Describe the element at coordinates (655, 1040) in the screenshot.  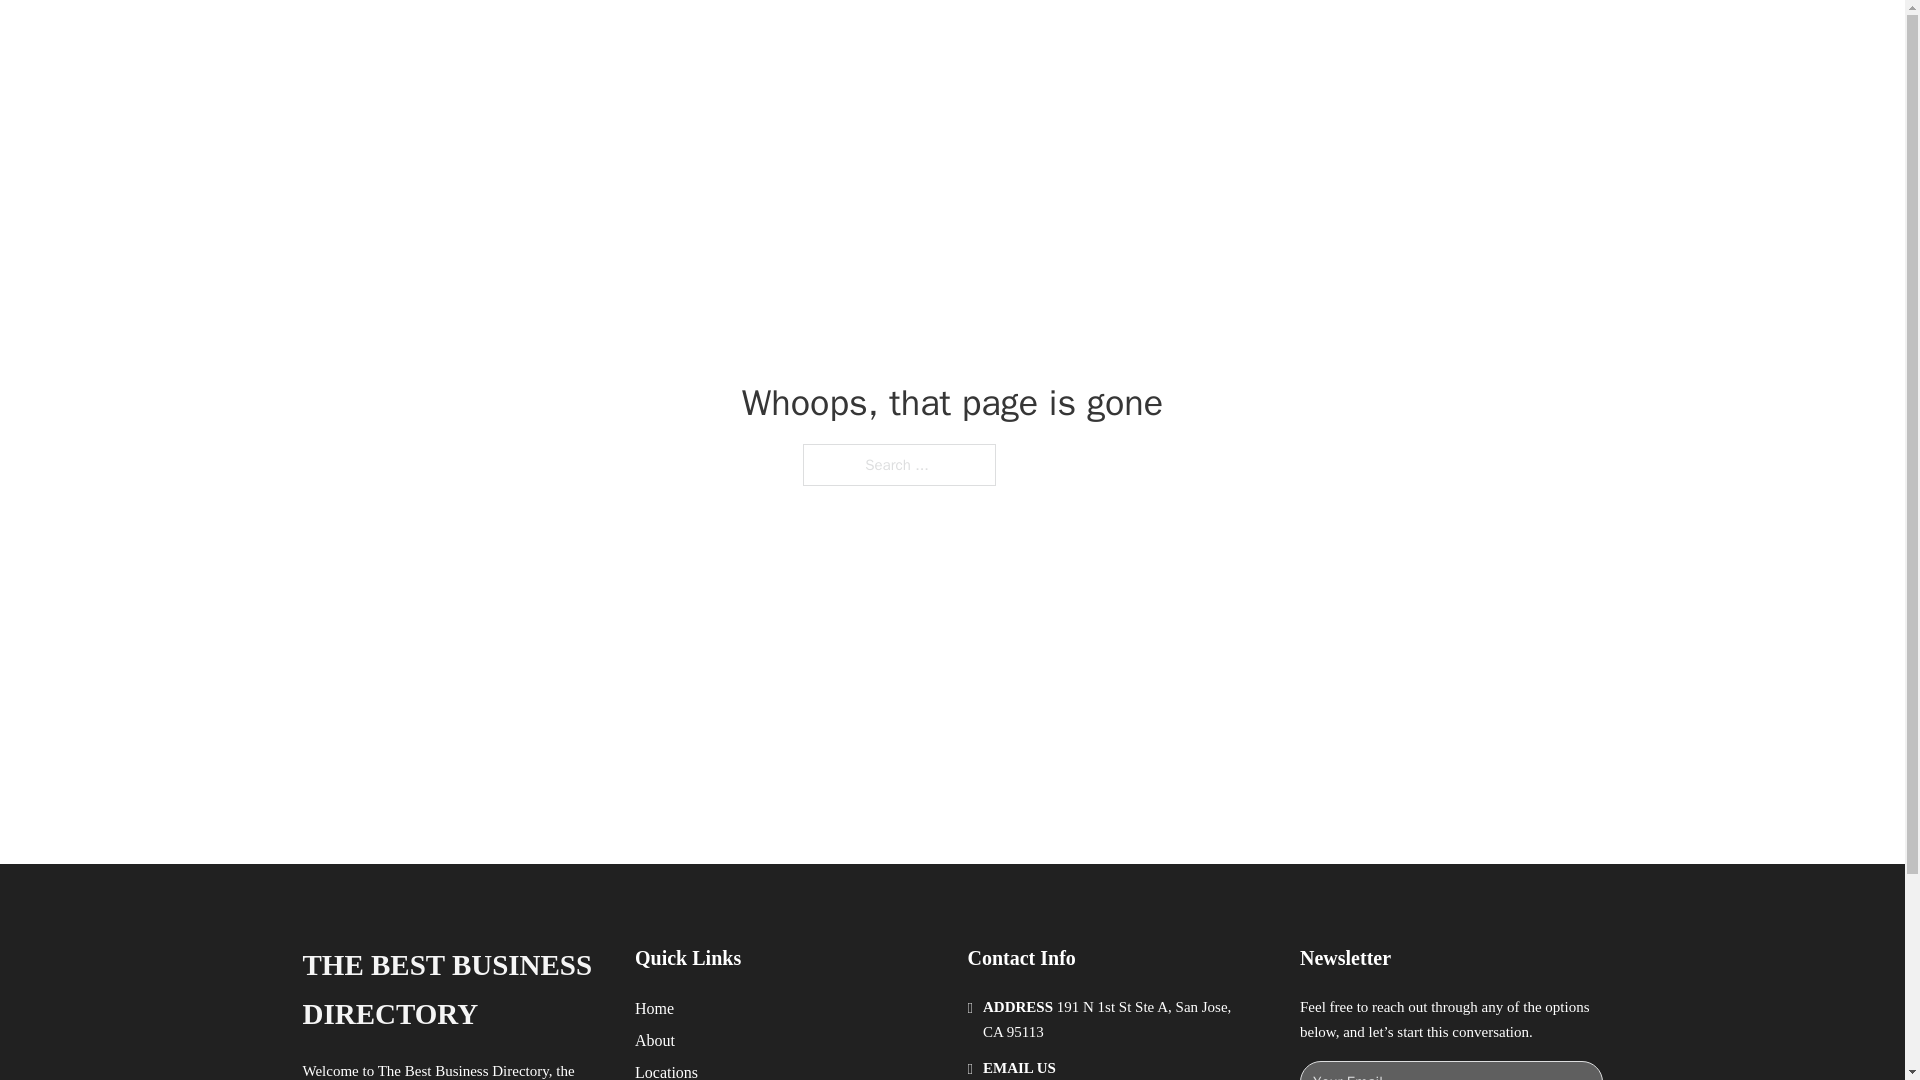
I see `About` at that location.